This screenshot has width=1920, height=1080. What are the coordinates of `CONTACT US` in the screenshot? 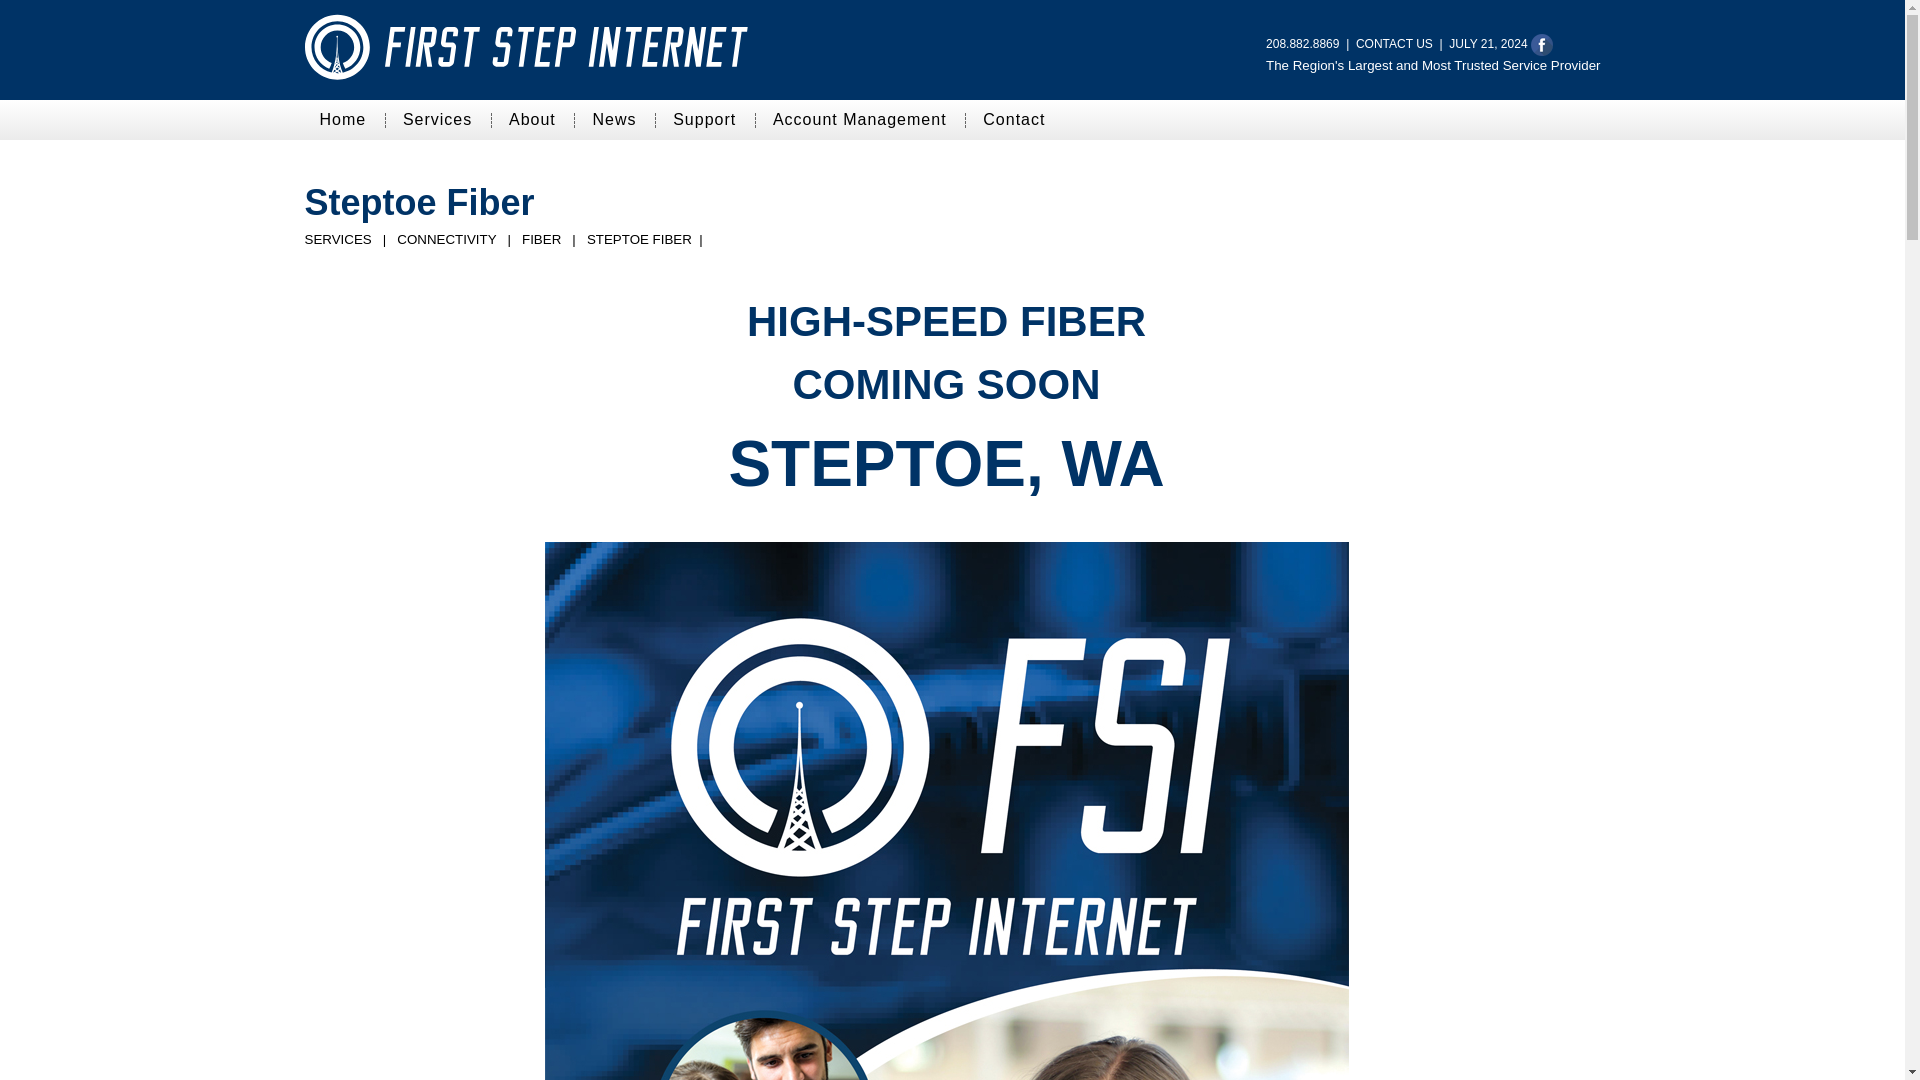 It's located at (1394, 43).